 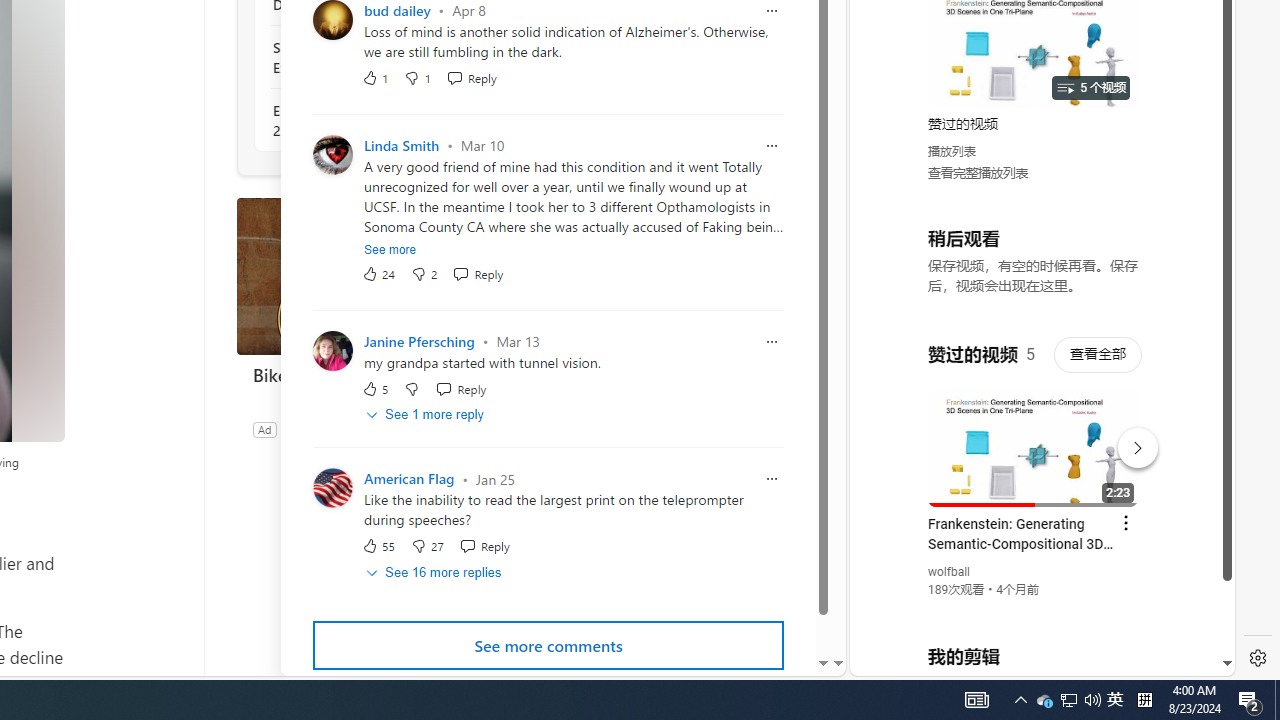 What do you see at coordinates (426, 415) in the screenshot?
I see `See 1 more reply` at bounding box center [426, 415].